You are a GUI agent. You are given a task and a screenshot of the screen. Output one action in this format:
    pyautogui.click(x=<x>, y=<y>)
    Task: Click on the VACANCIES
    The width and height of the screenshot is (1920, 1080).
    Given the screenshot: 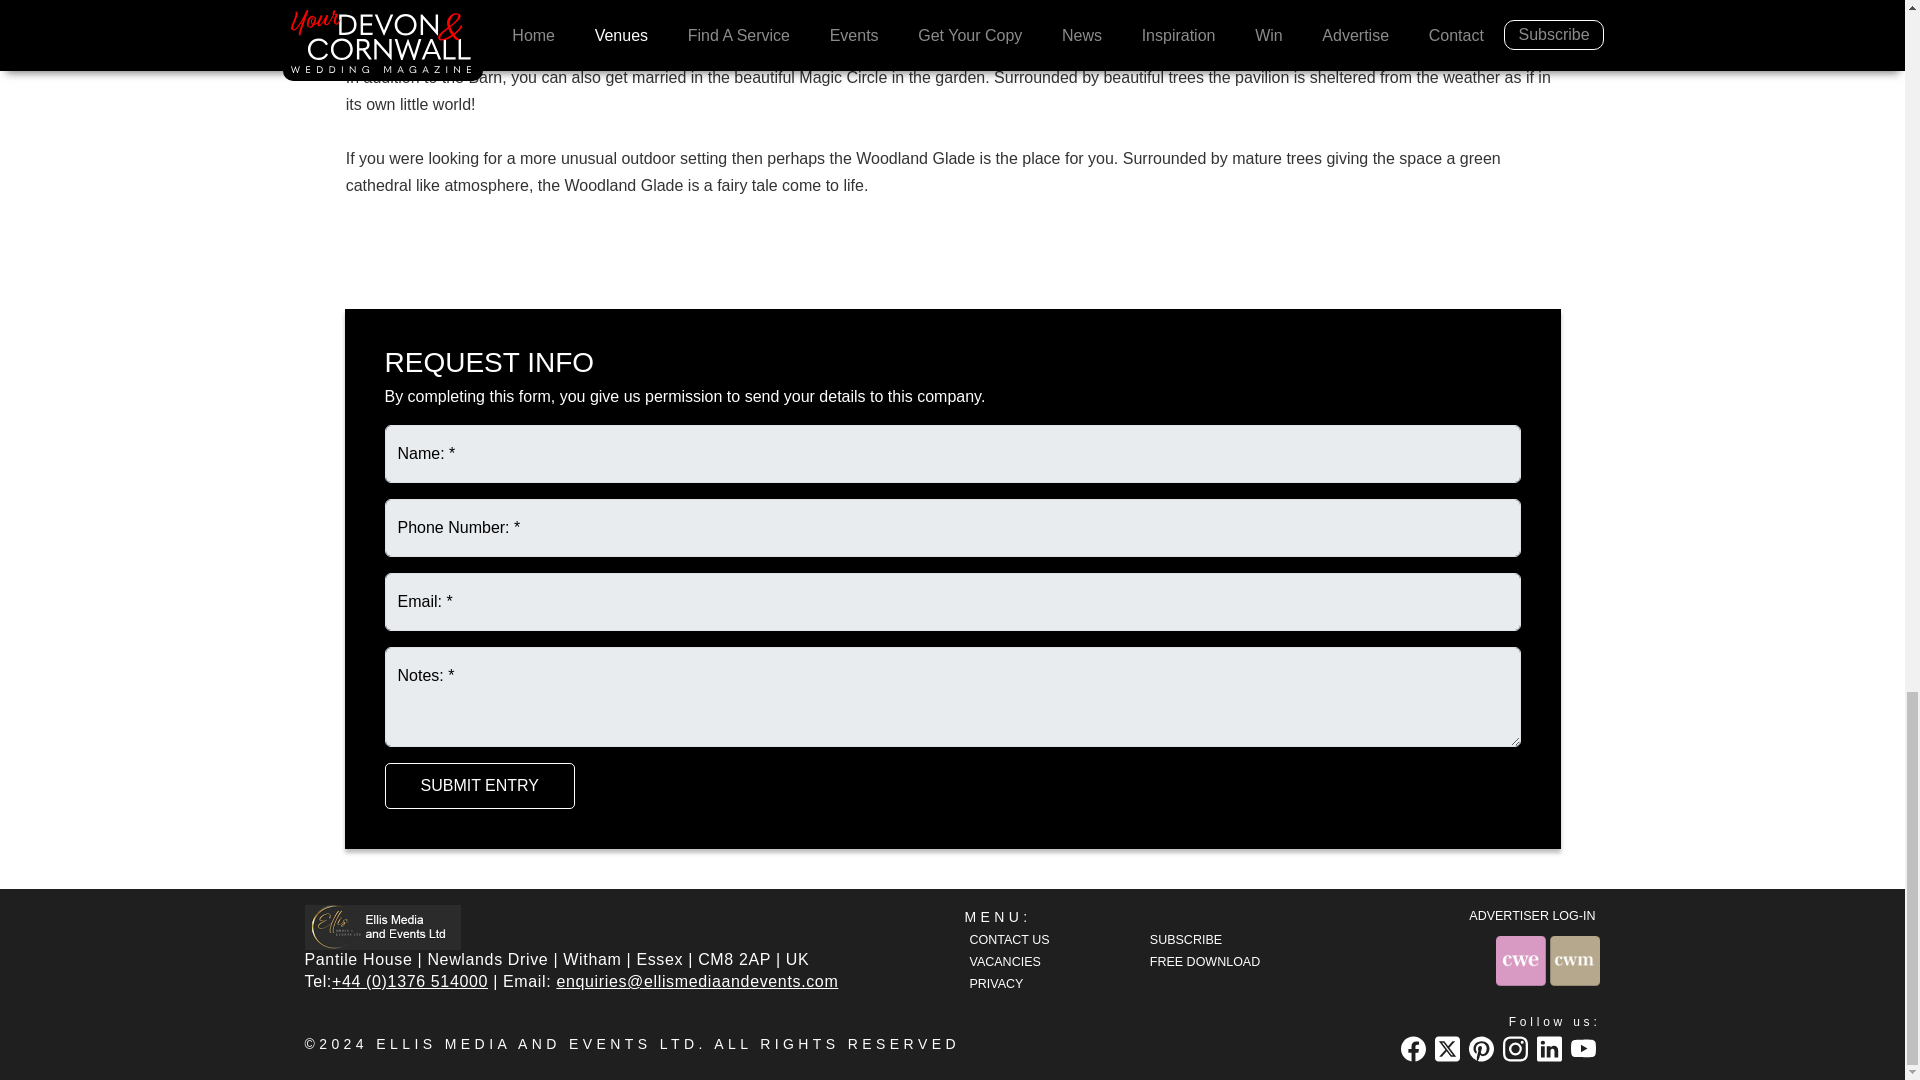 What is the action you would take?
    pyautogui.click(x=1024, y=962)
    